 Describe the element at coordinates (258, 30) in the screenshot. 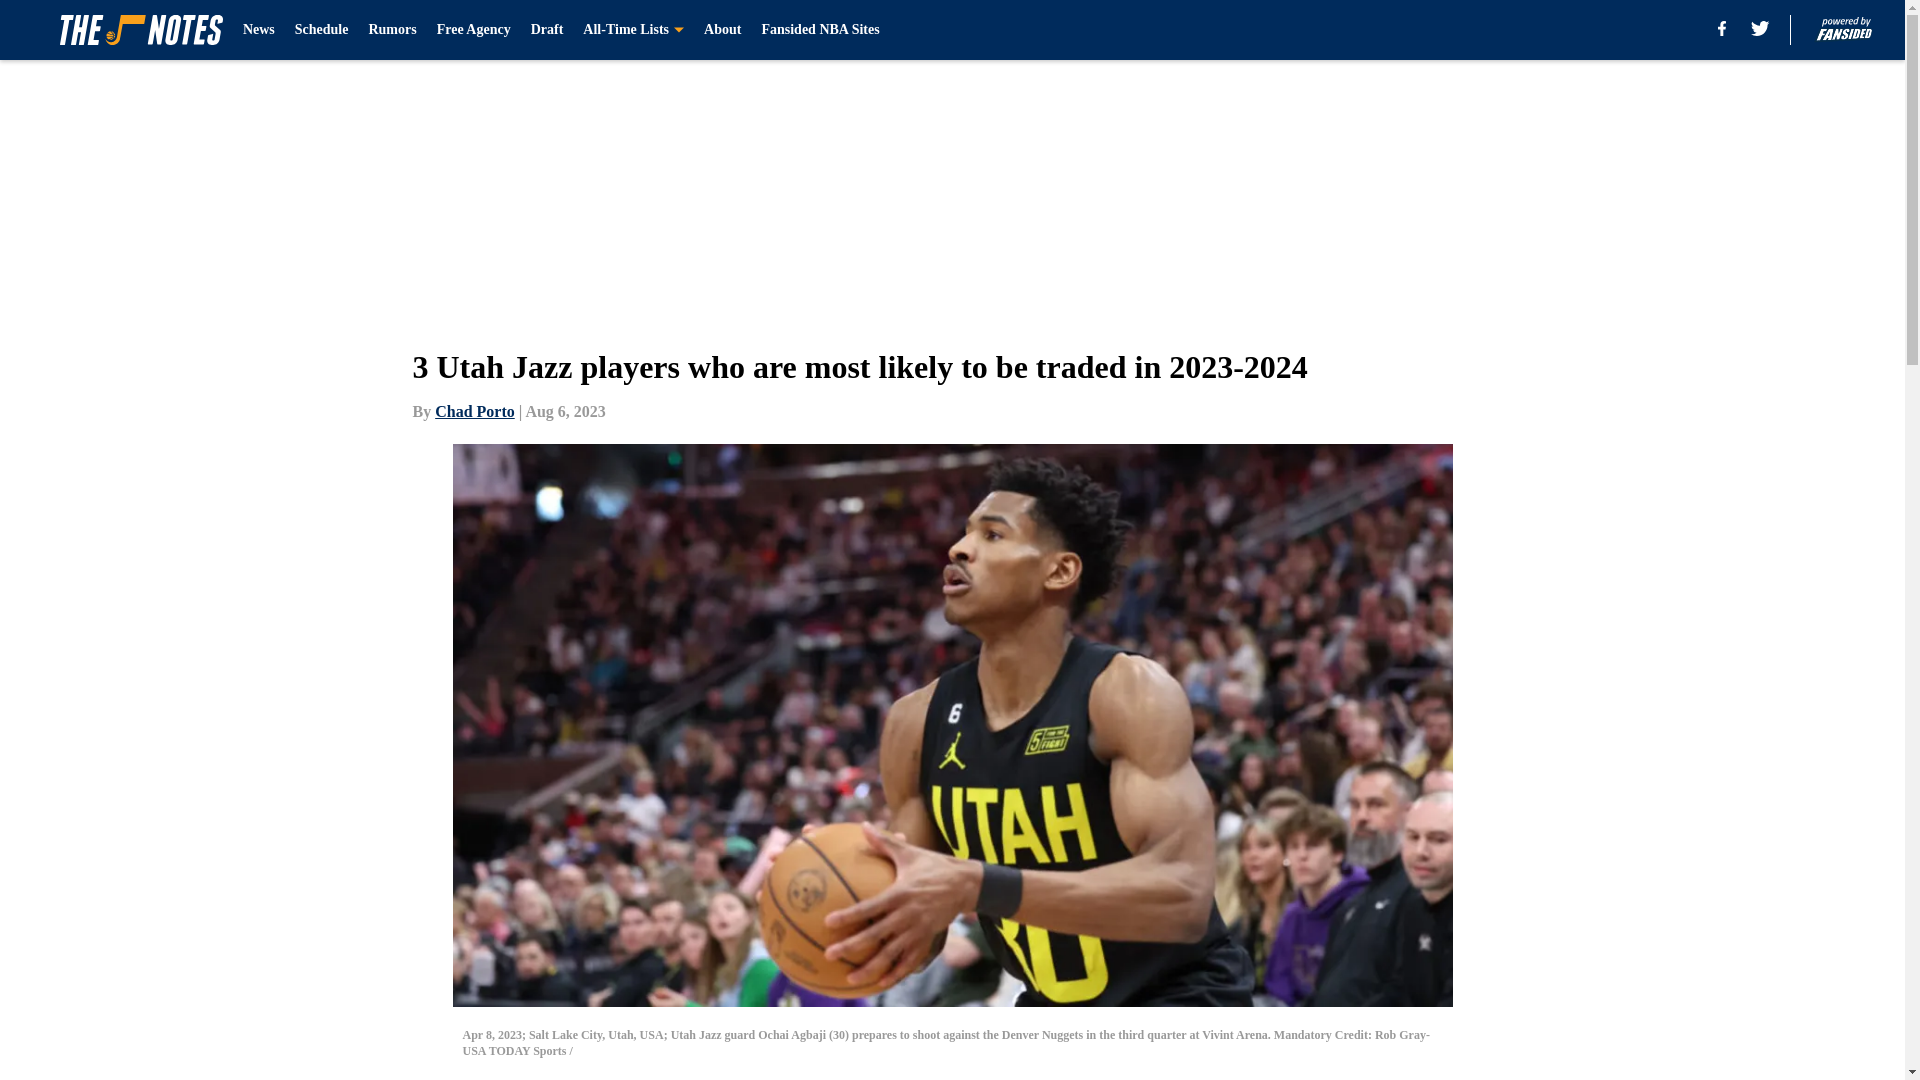

I see `News` at that location.